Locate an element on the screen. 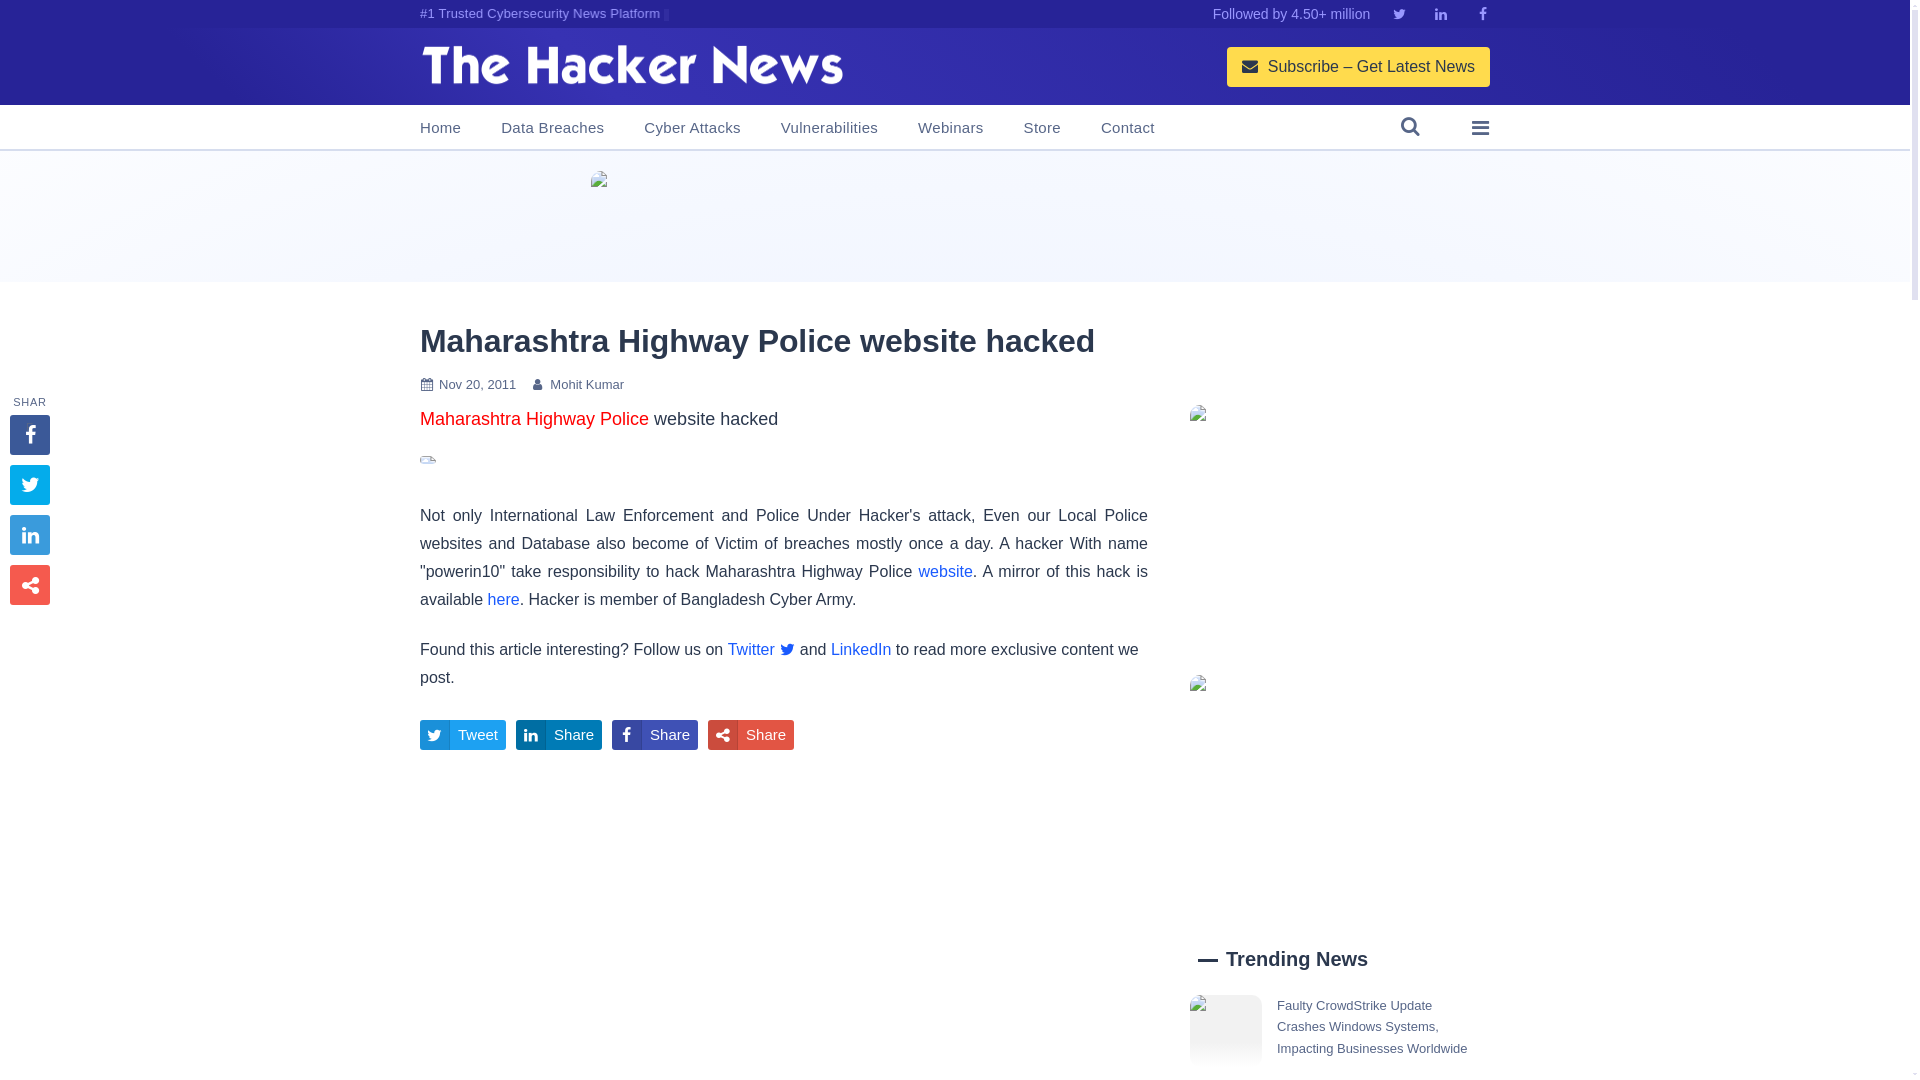  Cyber Attacks is located at coordinates (691, 128).